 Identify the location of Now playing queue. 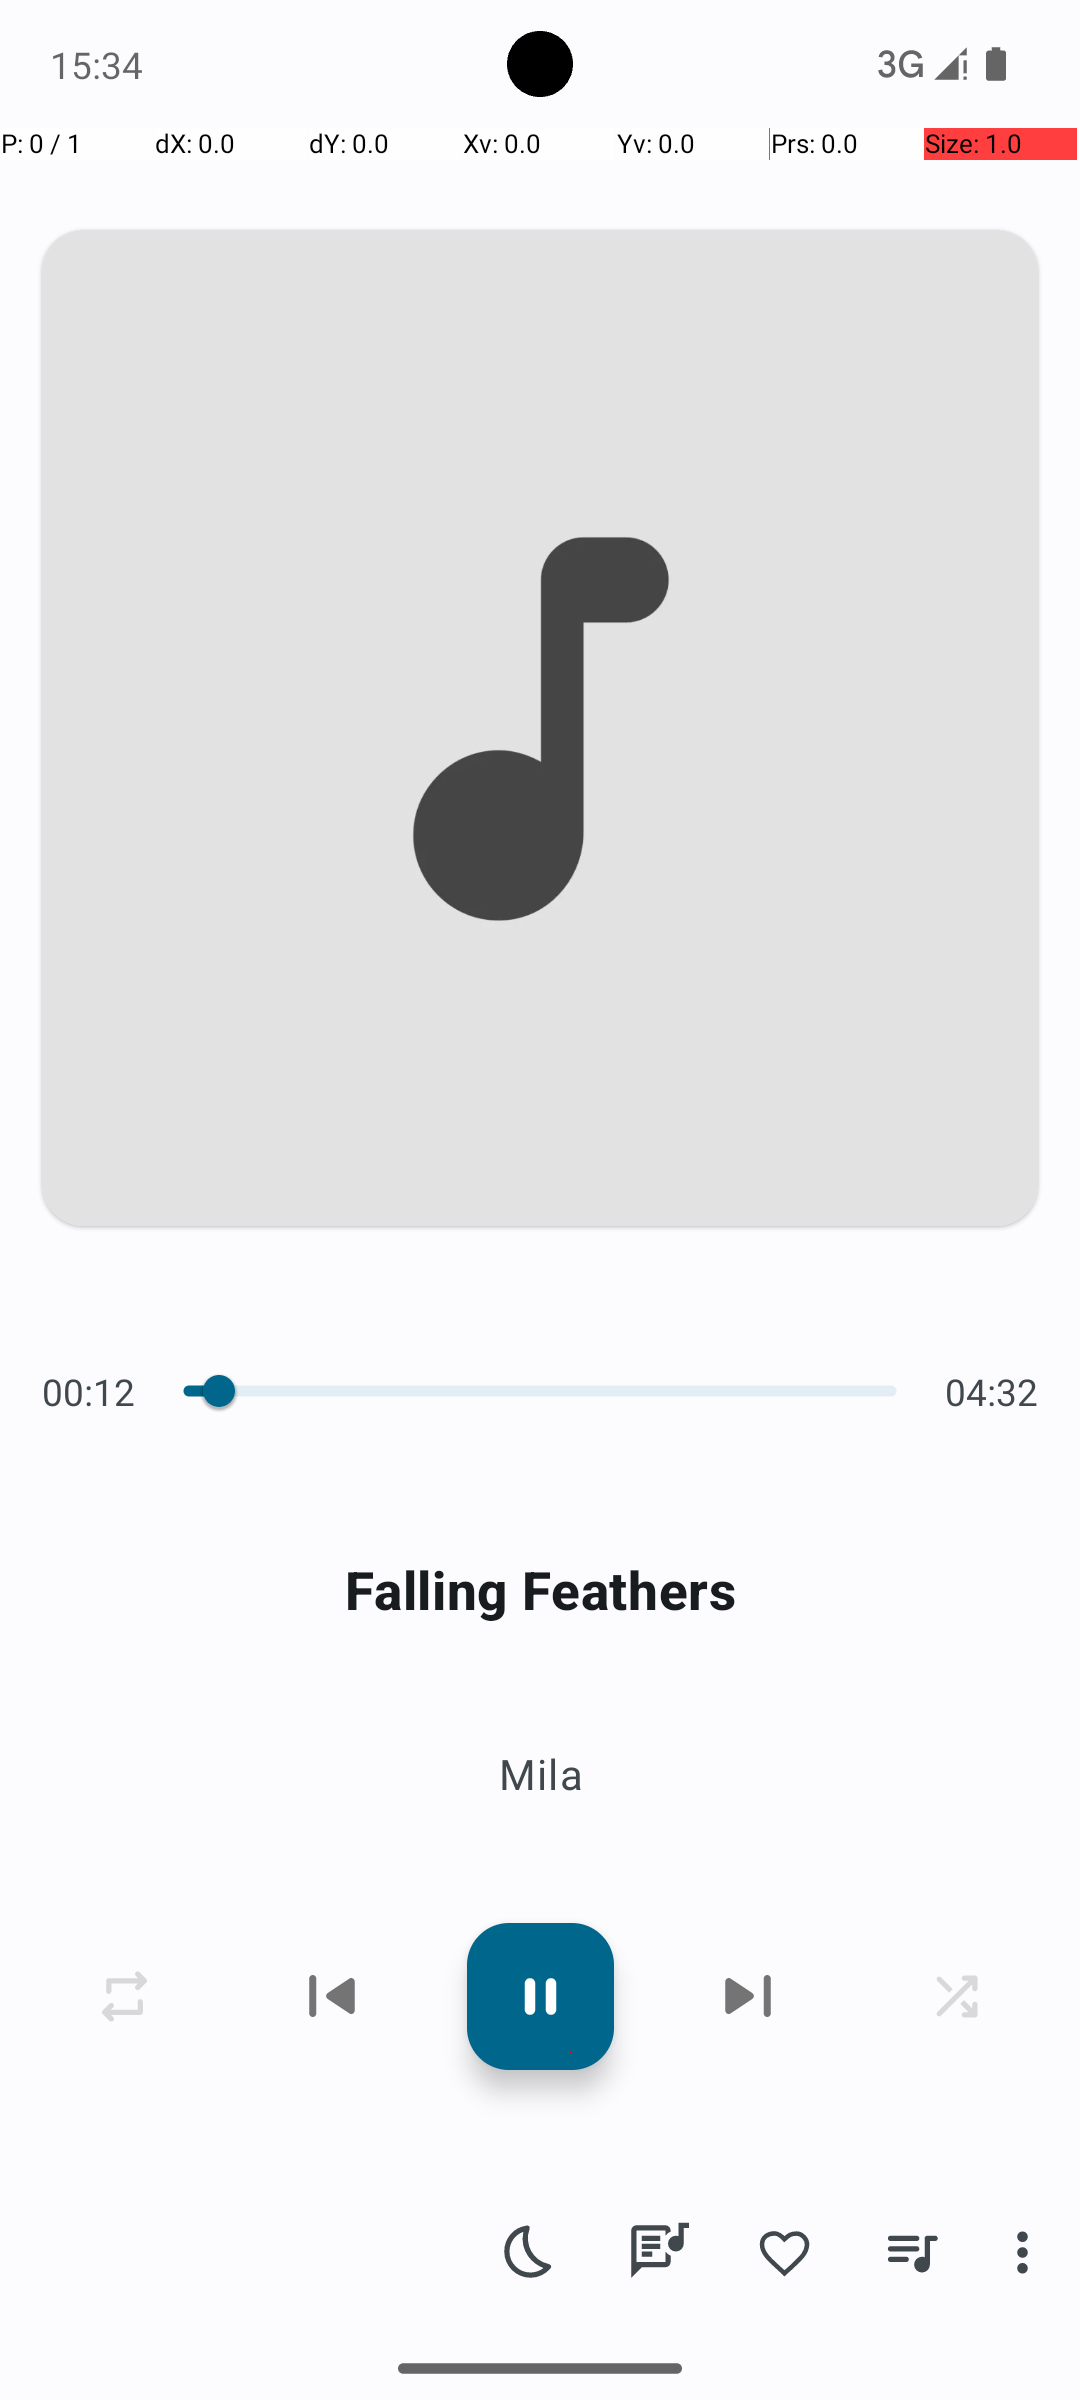
(912, 2252).